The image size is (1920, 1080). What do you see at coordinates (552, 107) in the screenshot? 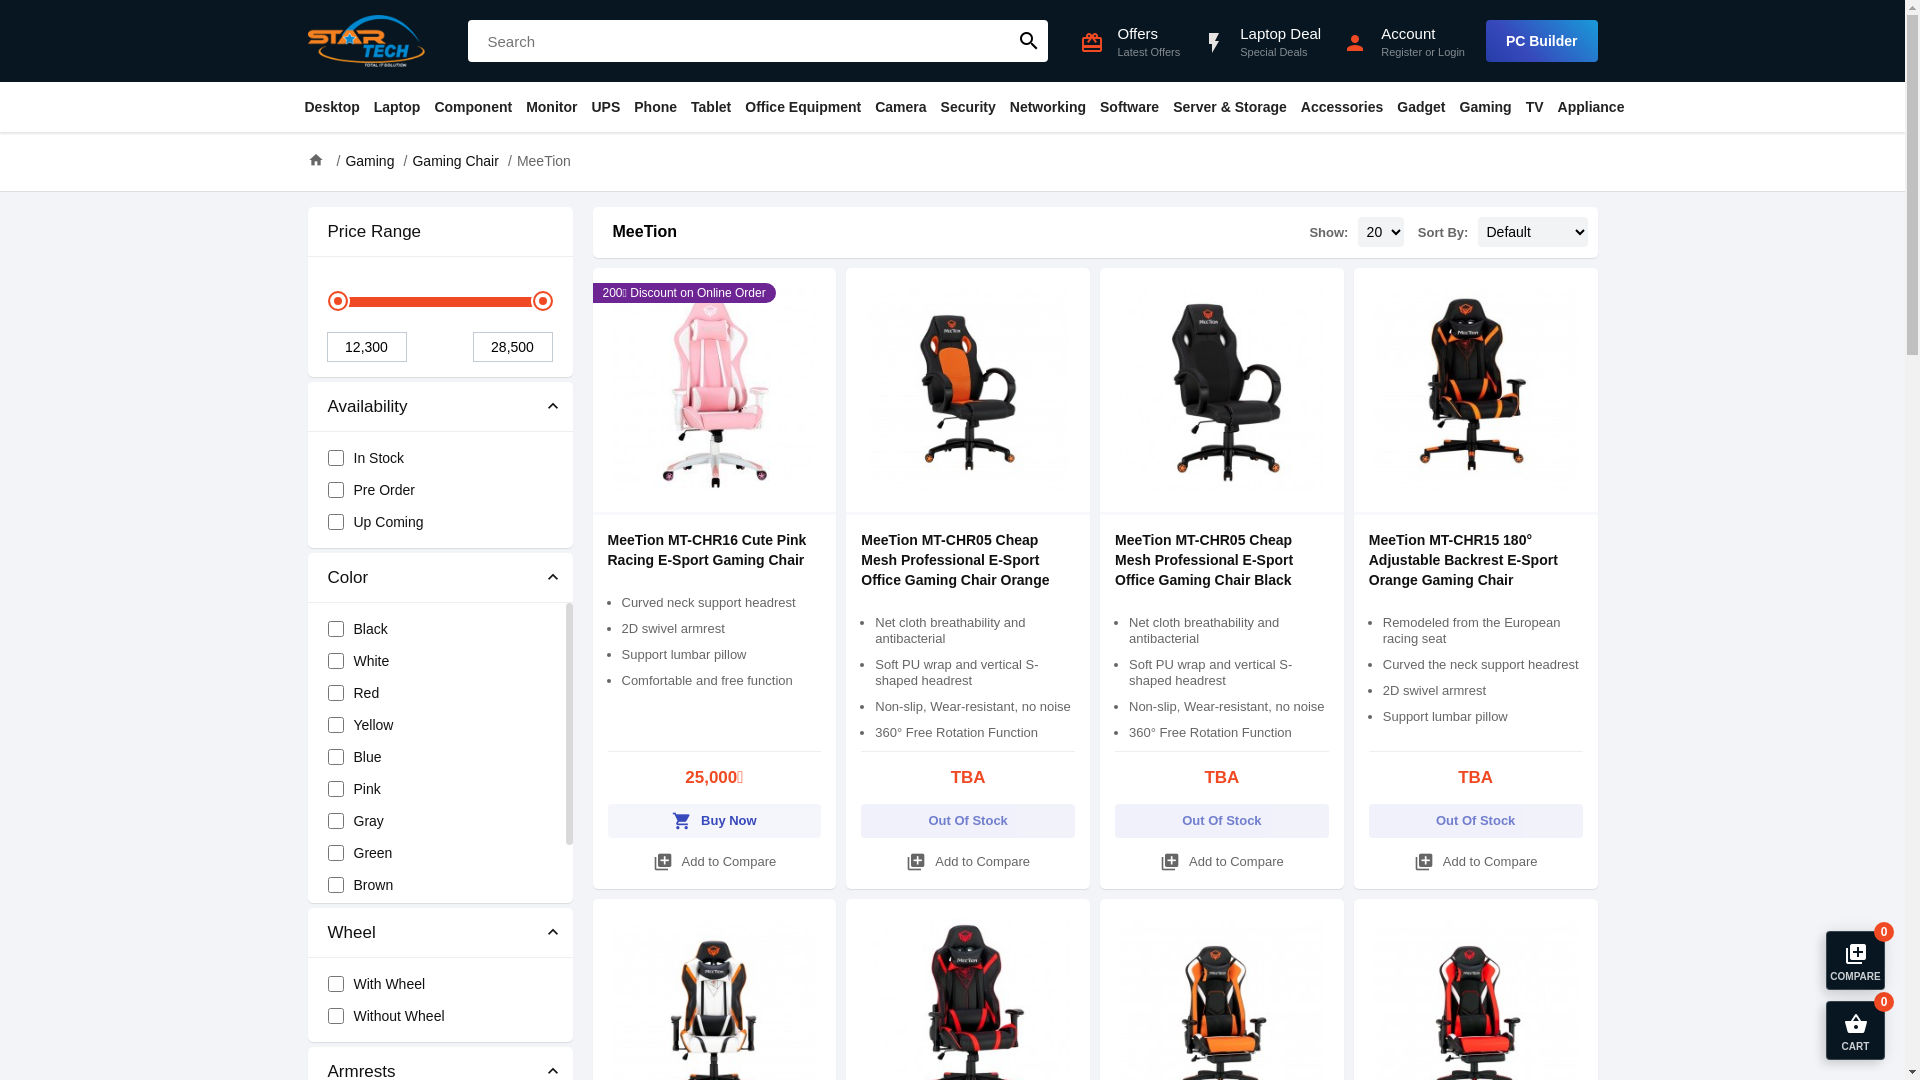
I see `Monitor` at bounding box center [552, 107].